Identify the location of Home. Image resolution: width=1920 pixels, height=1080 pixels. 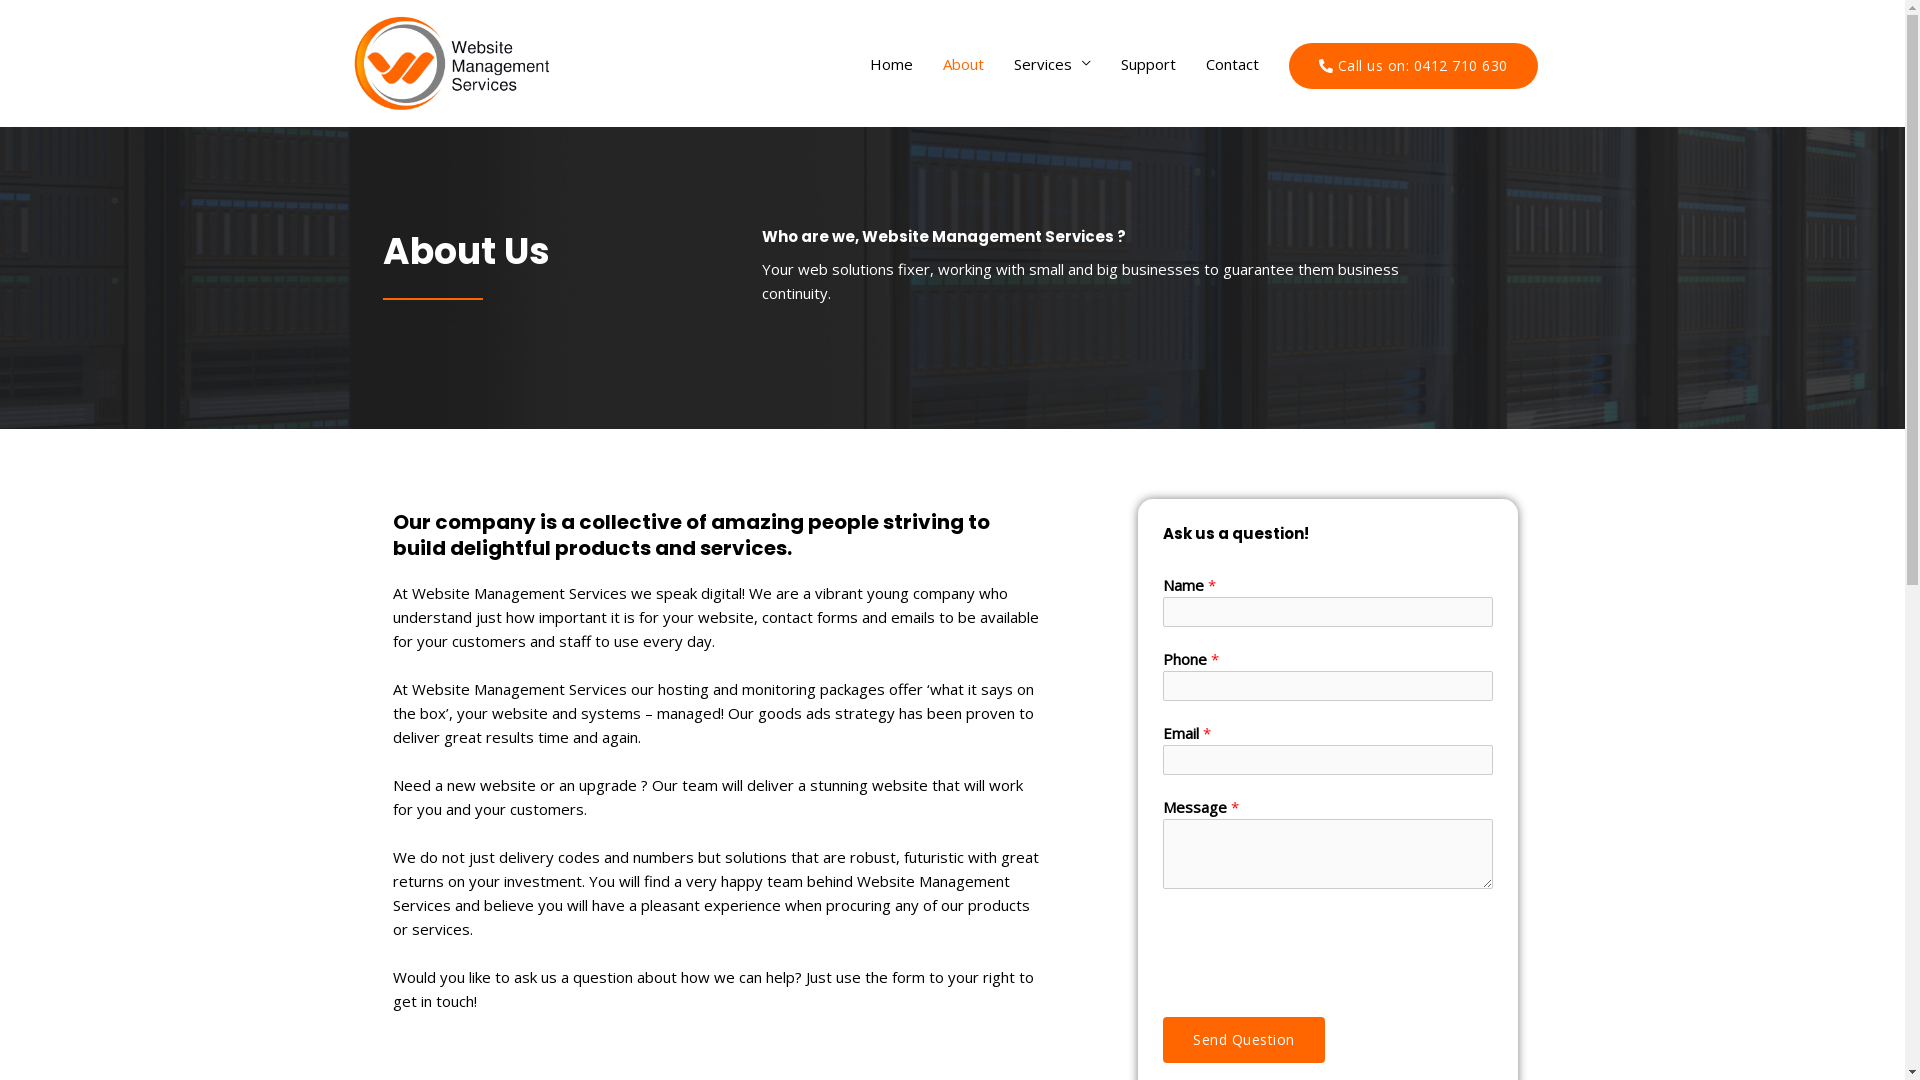
(890, 64).